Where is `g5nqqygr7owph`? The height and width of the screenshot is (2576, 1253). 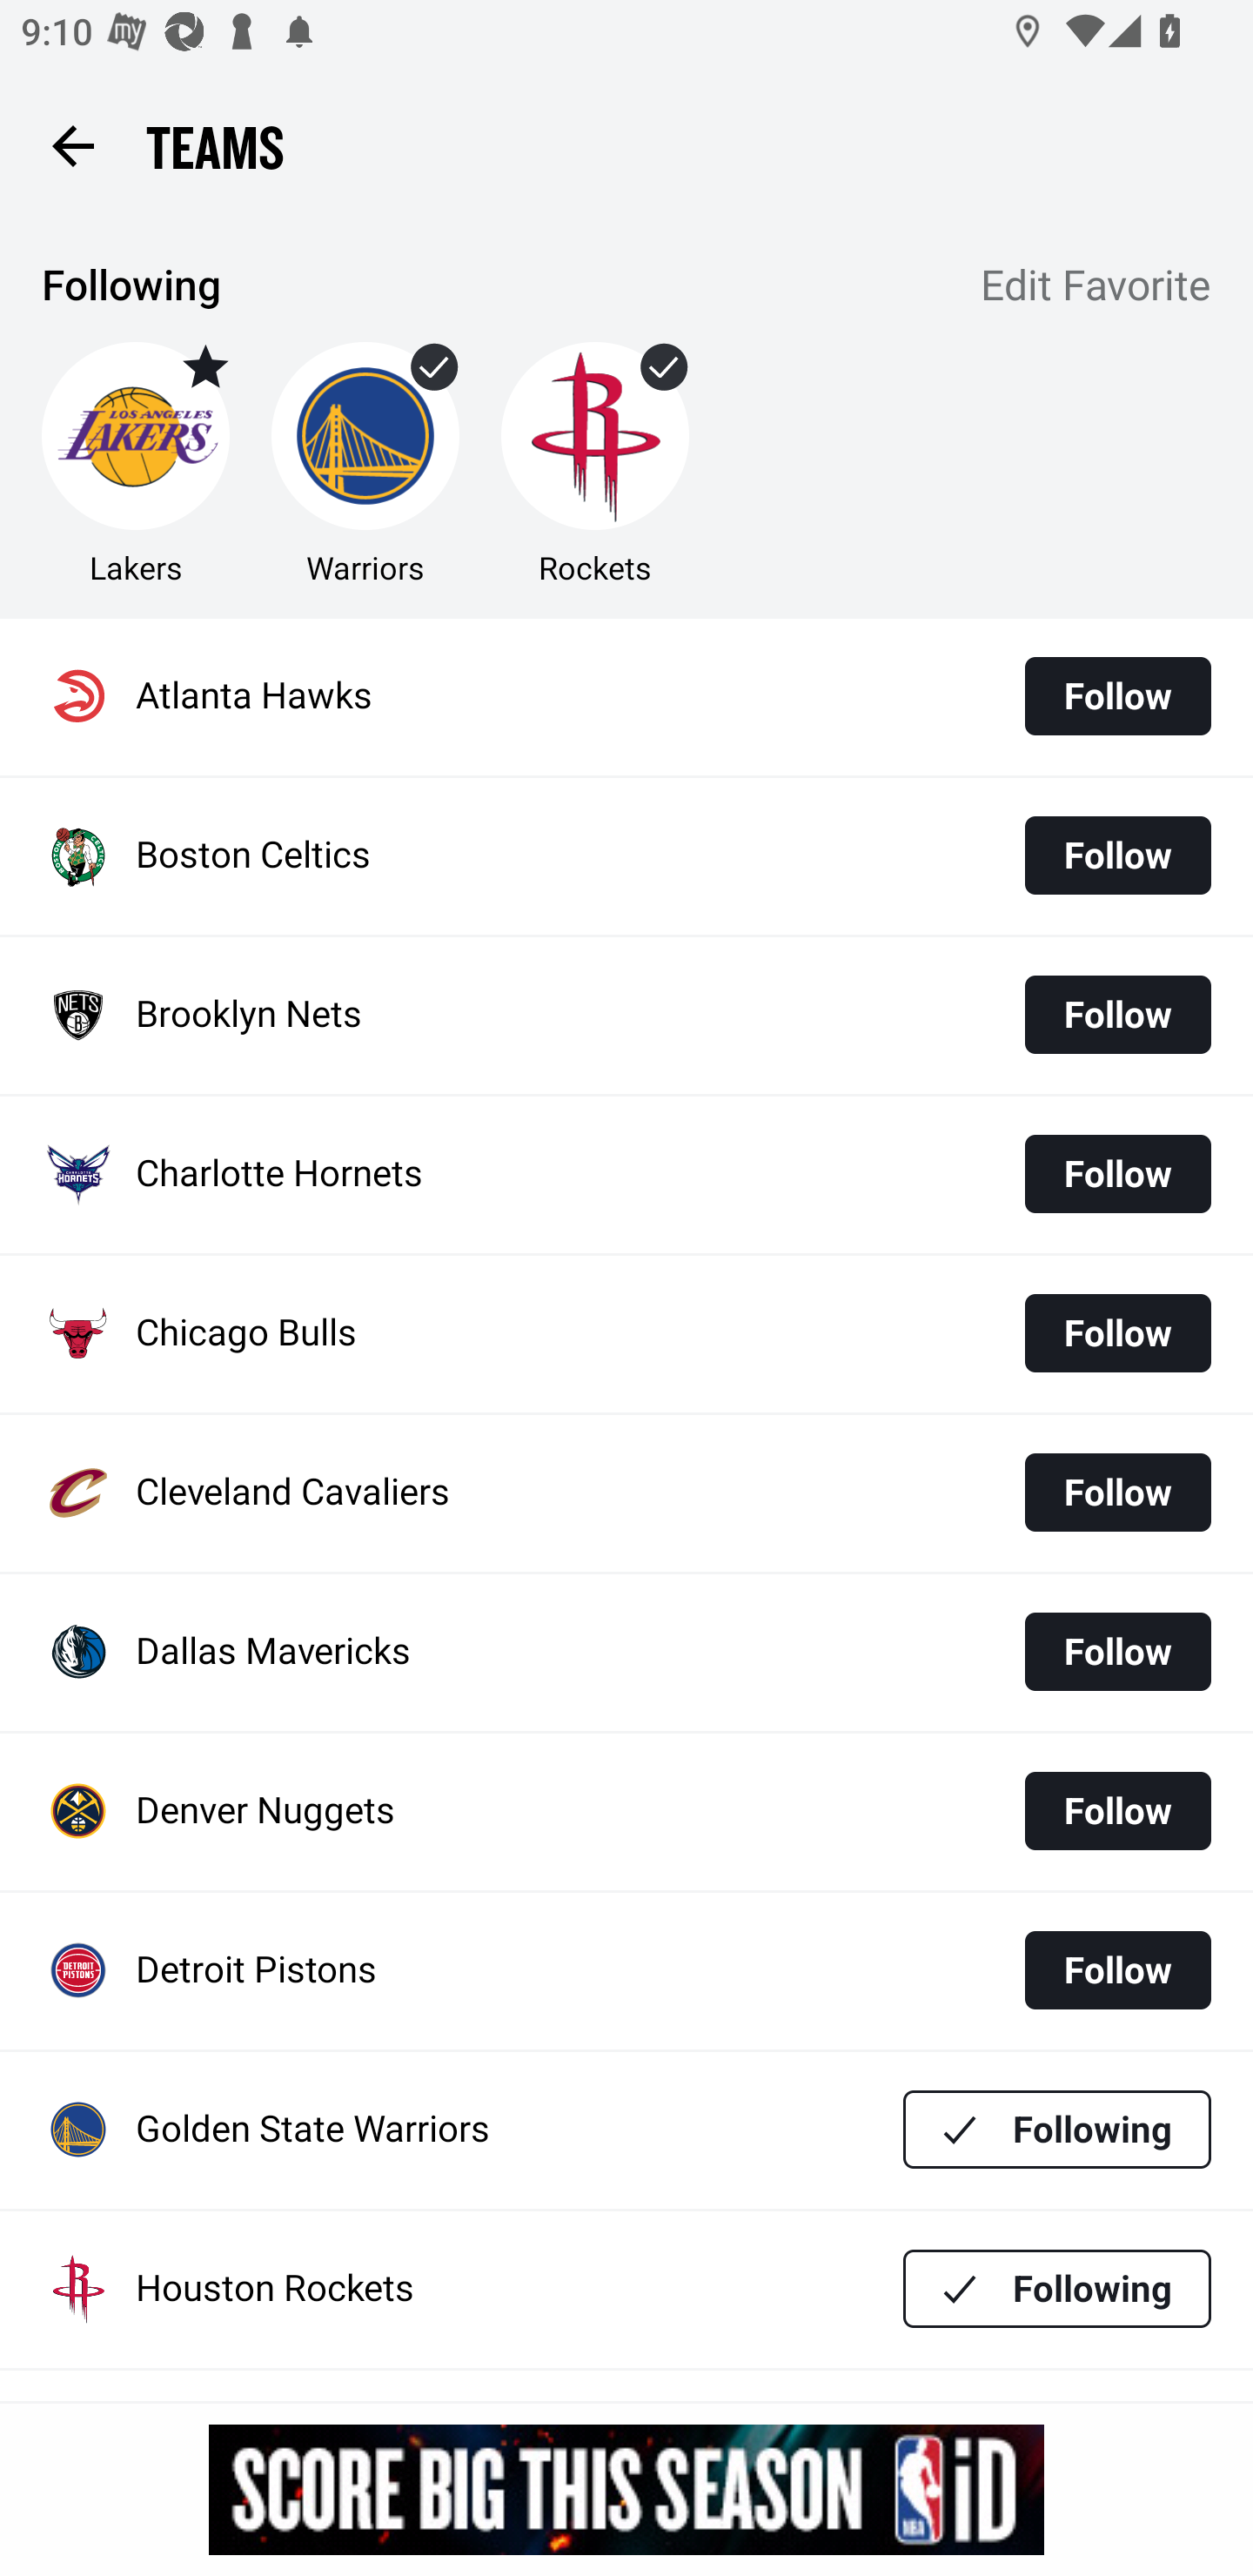
g5nqqygr7owph is located at coordinates (626, 2489).